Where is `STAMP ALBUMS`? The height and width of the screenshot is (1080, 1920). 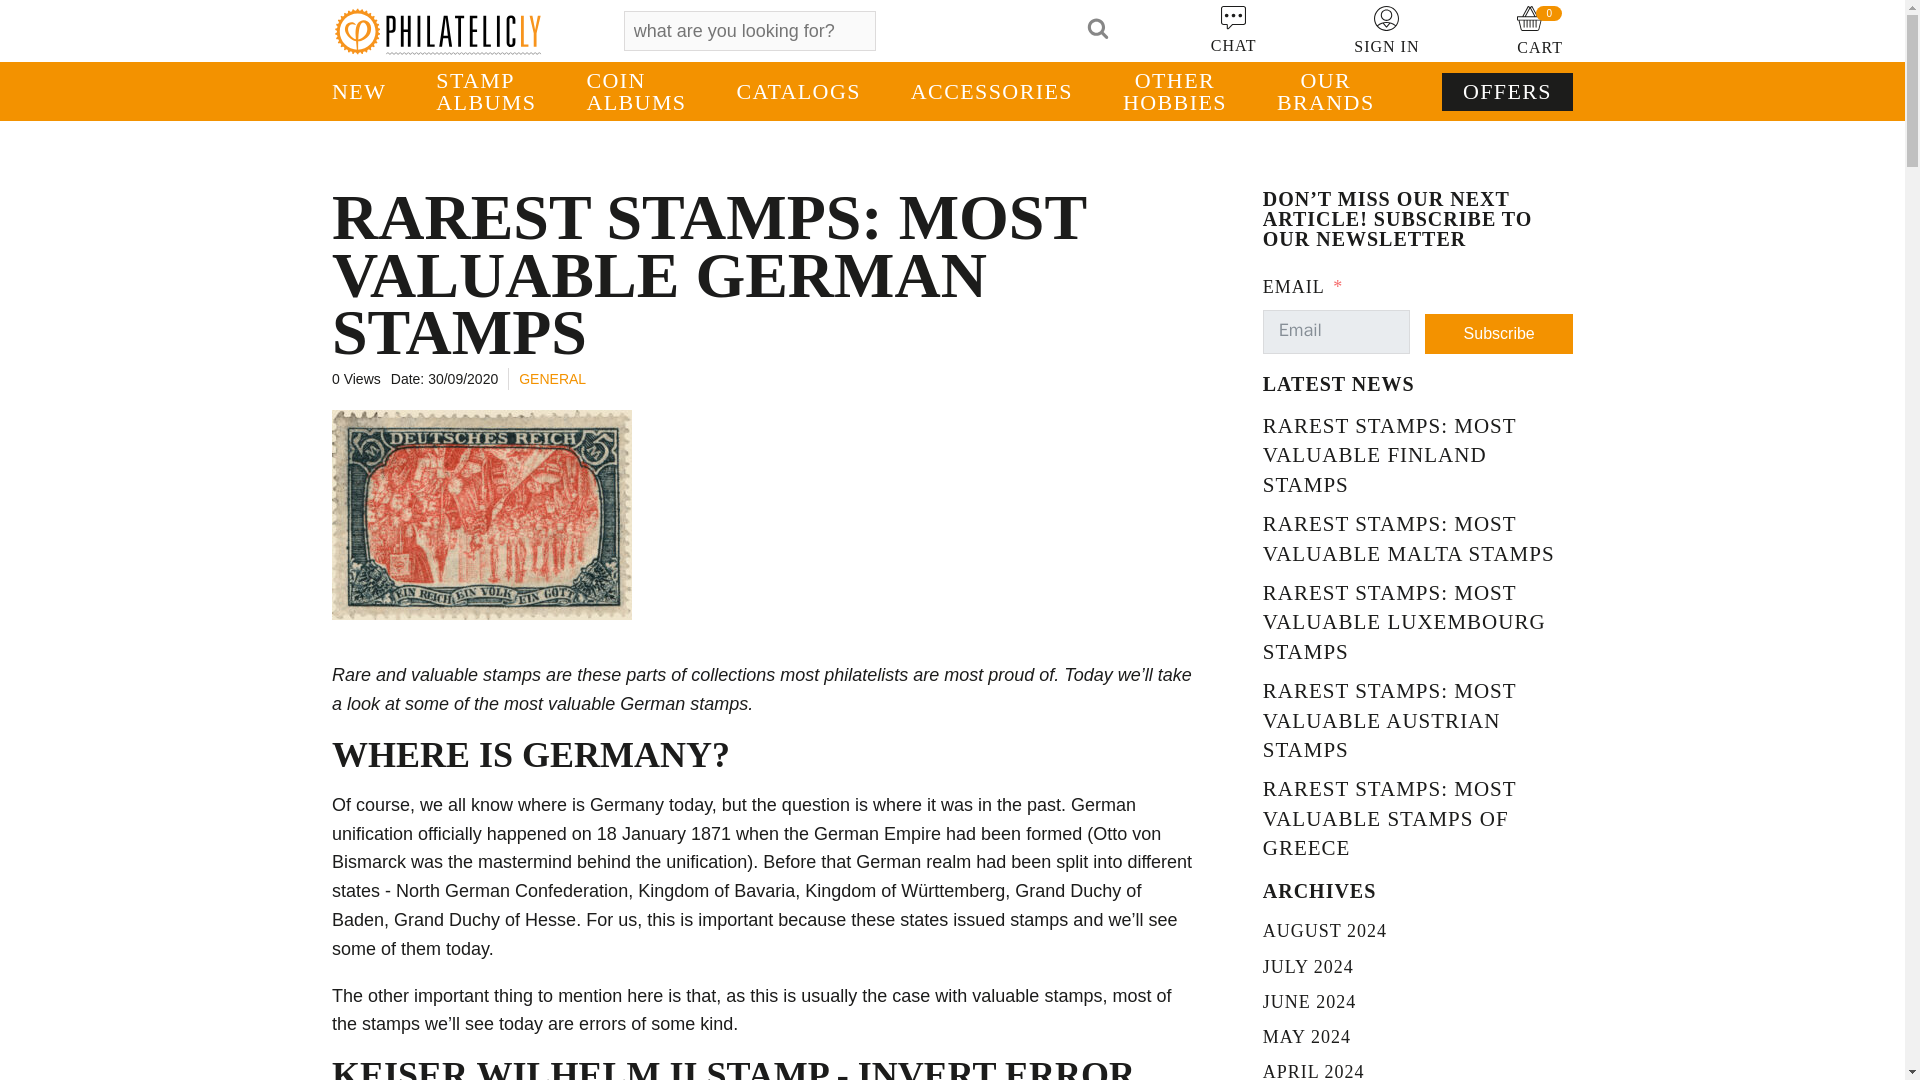
STAMP ALBUMS is located at coordinates (485, 92).